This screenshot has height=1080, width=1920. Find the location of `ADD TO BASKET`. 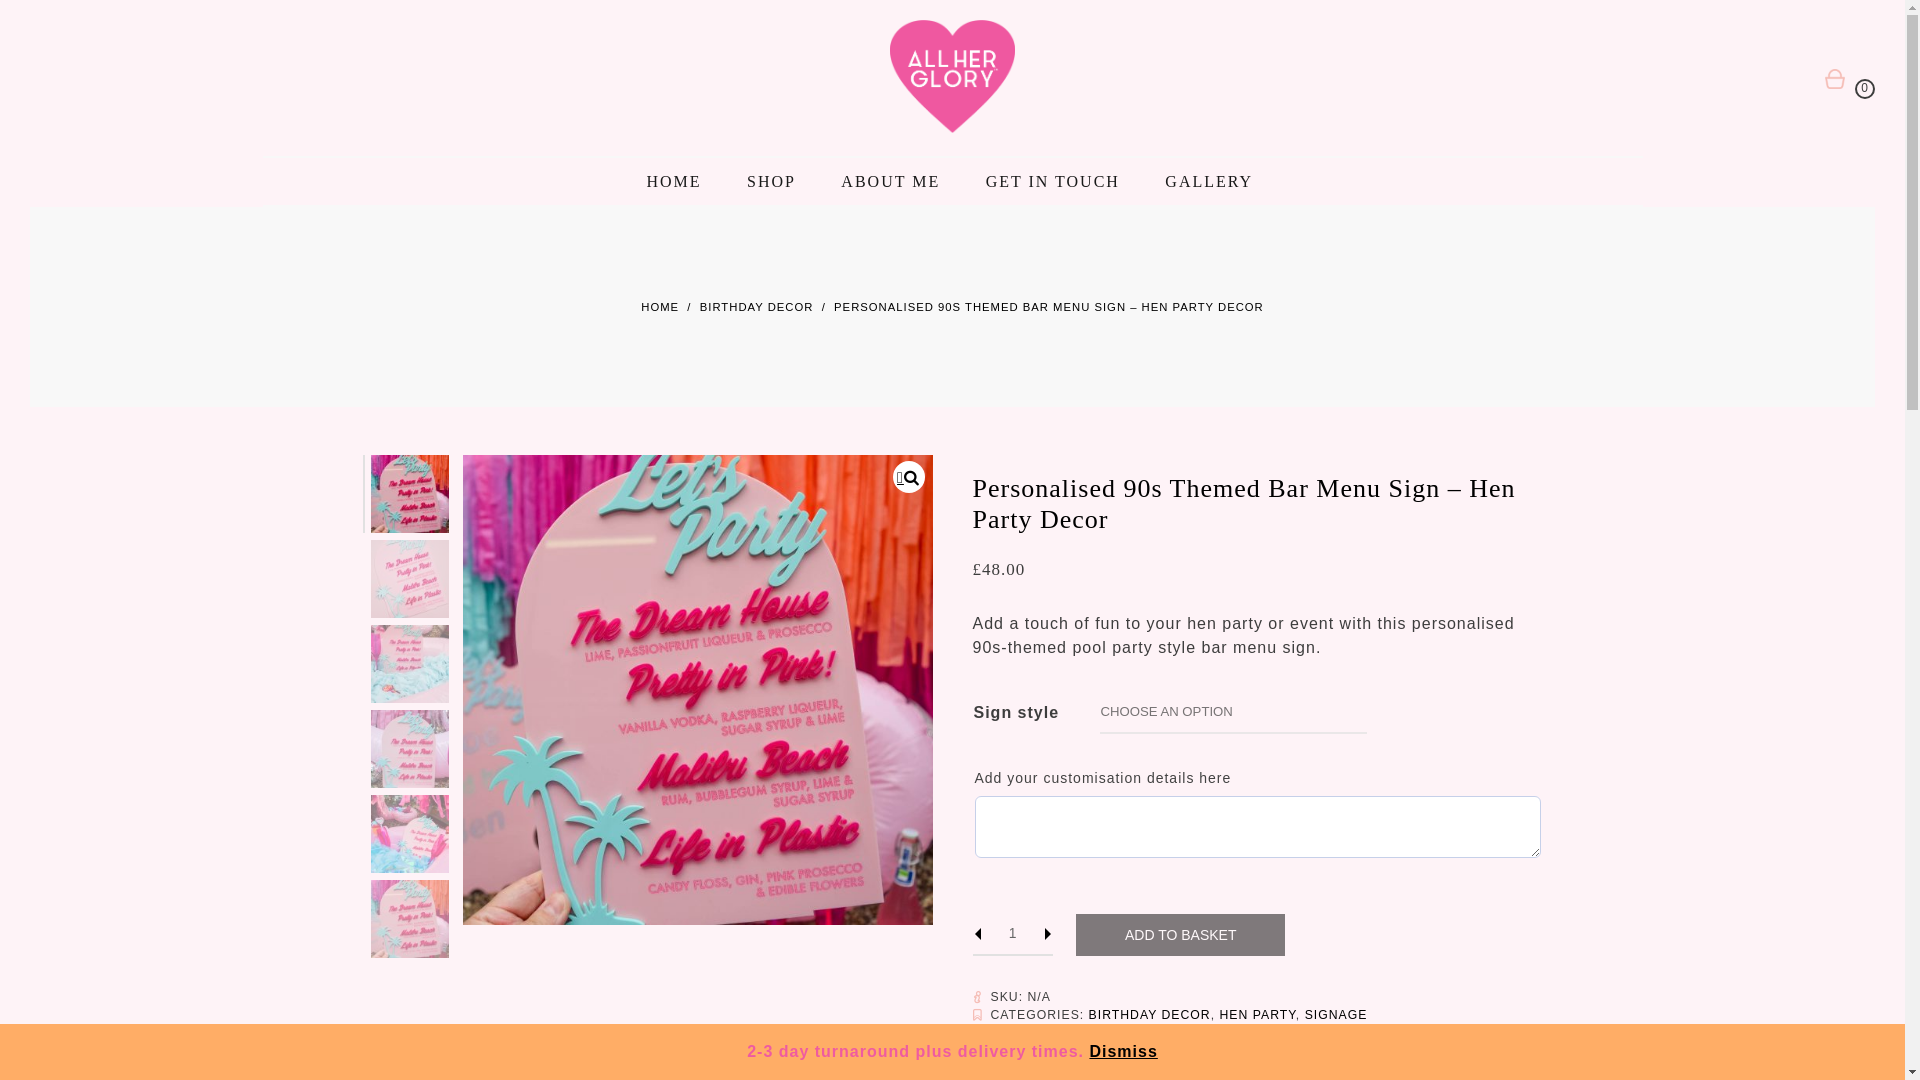

ADD TO BASKET is located at coordinates (1180, 934).